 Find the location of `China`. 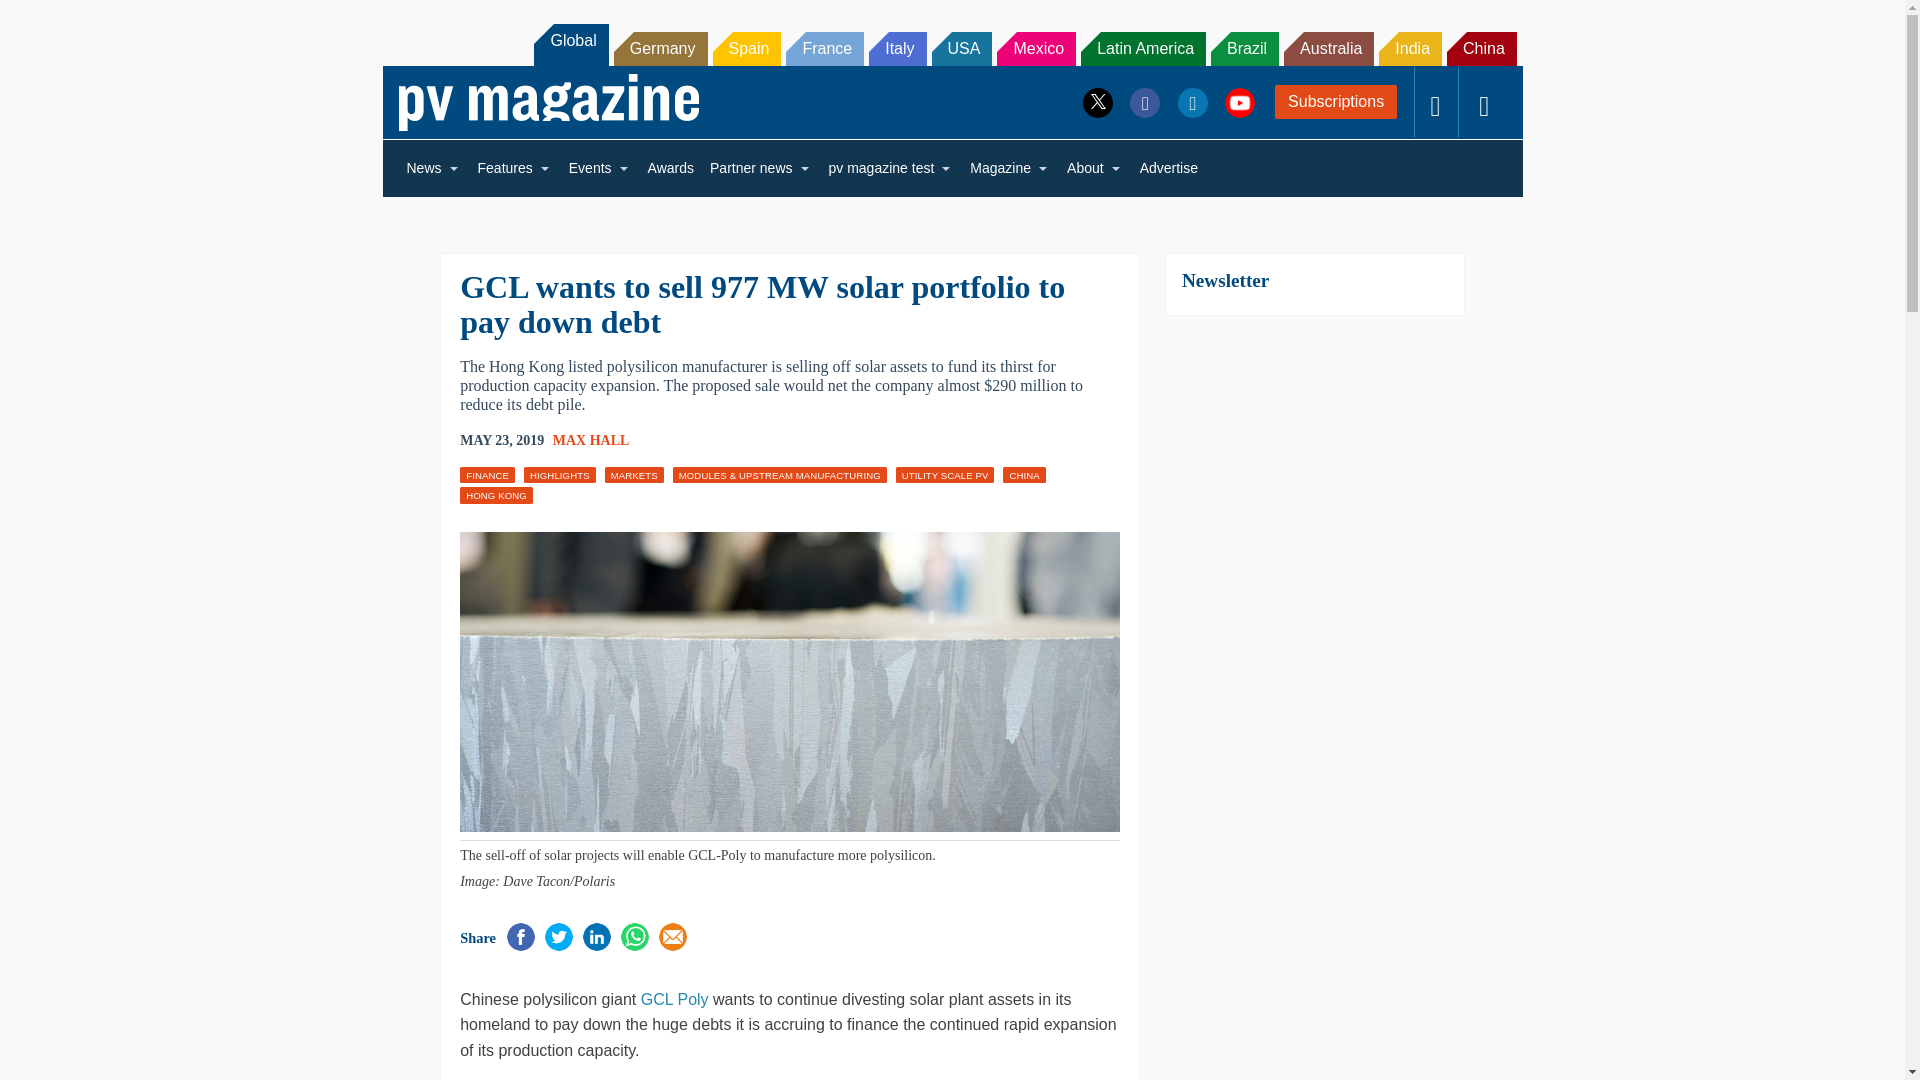

China is located at coordinates (1482, 48).